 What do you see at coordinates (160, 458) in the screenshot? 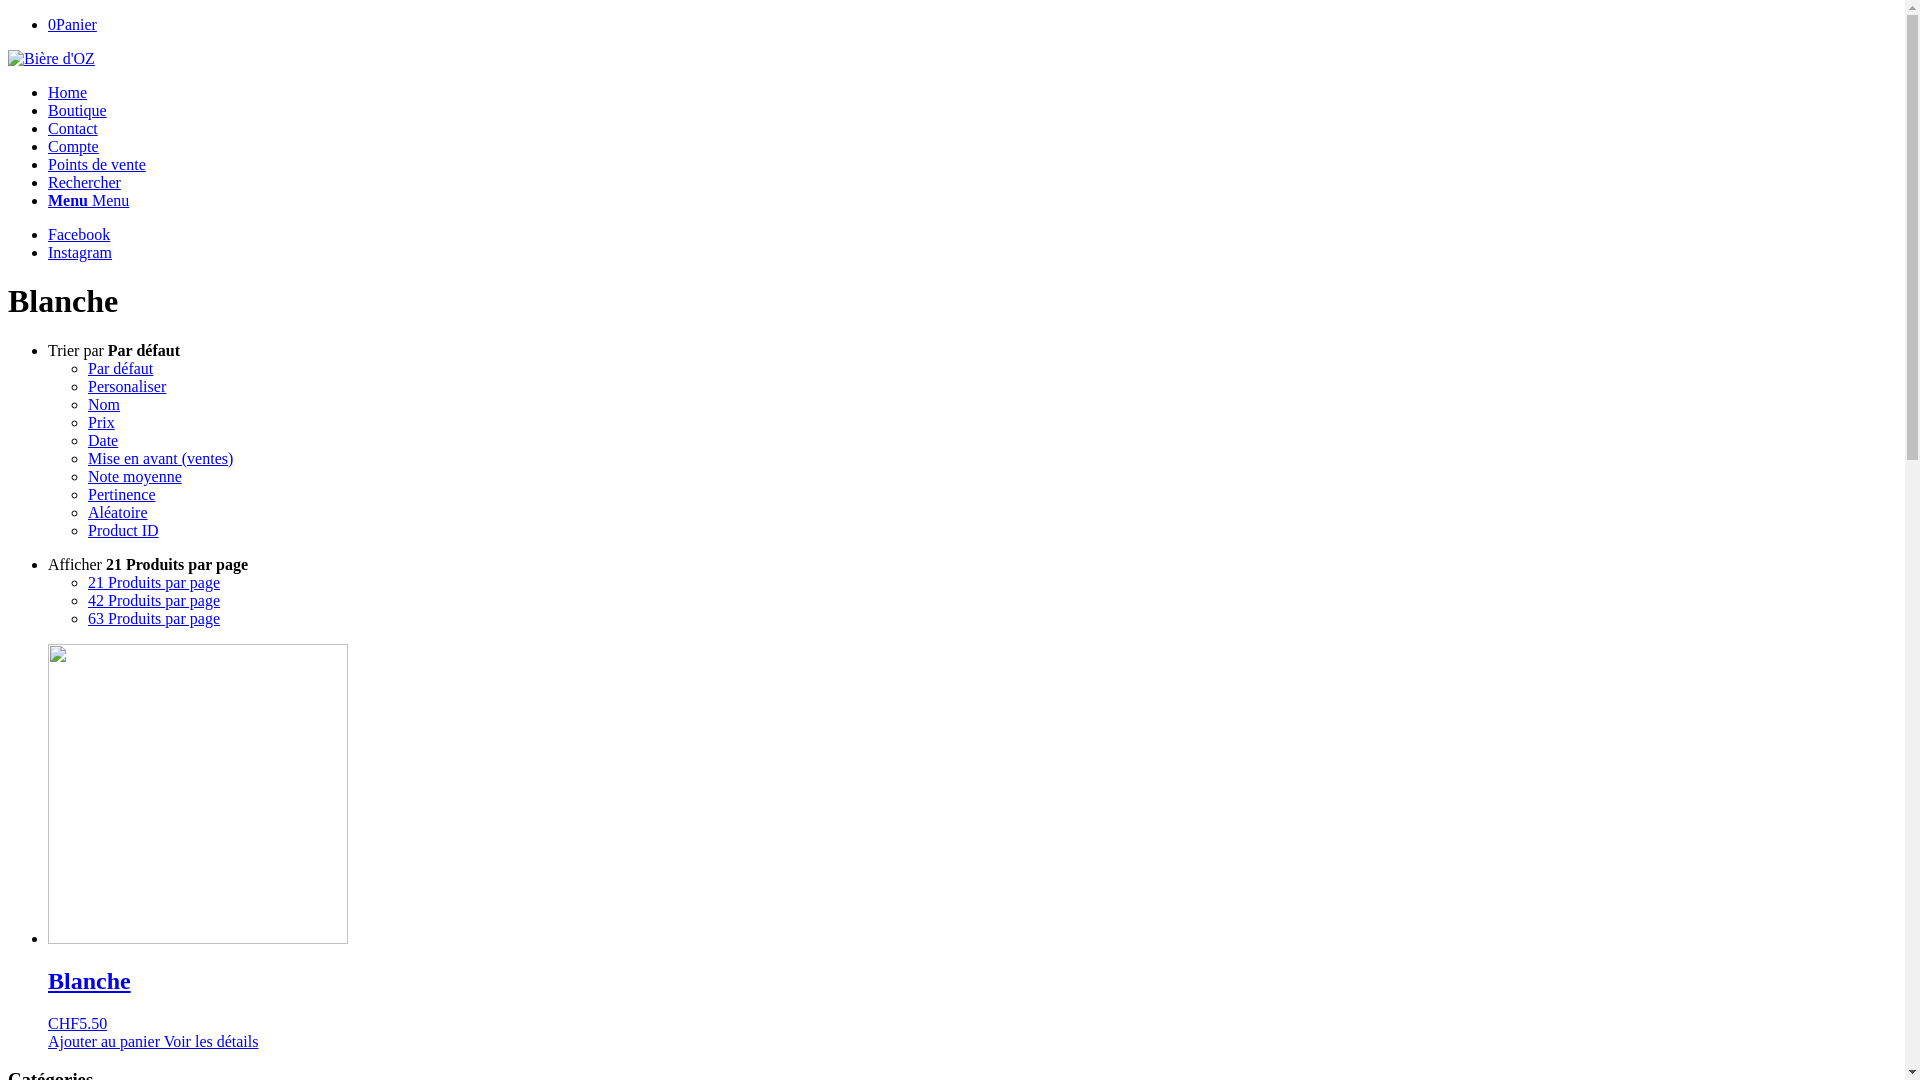
I see `Mise en avant (ventes)` at bounding box center [160, 458].